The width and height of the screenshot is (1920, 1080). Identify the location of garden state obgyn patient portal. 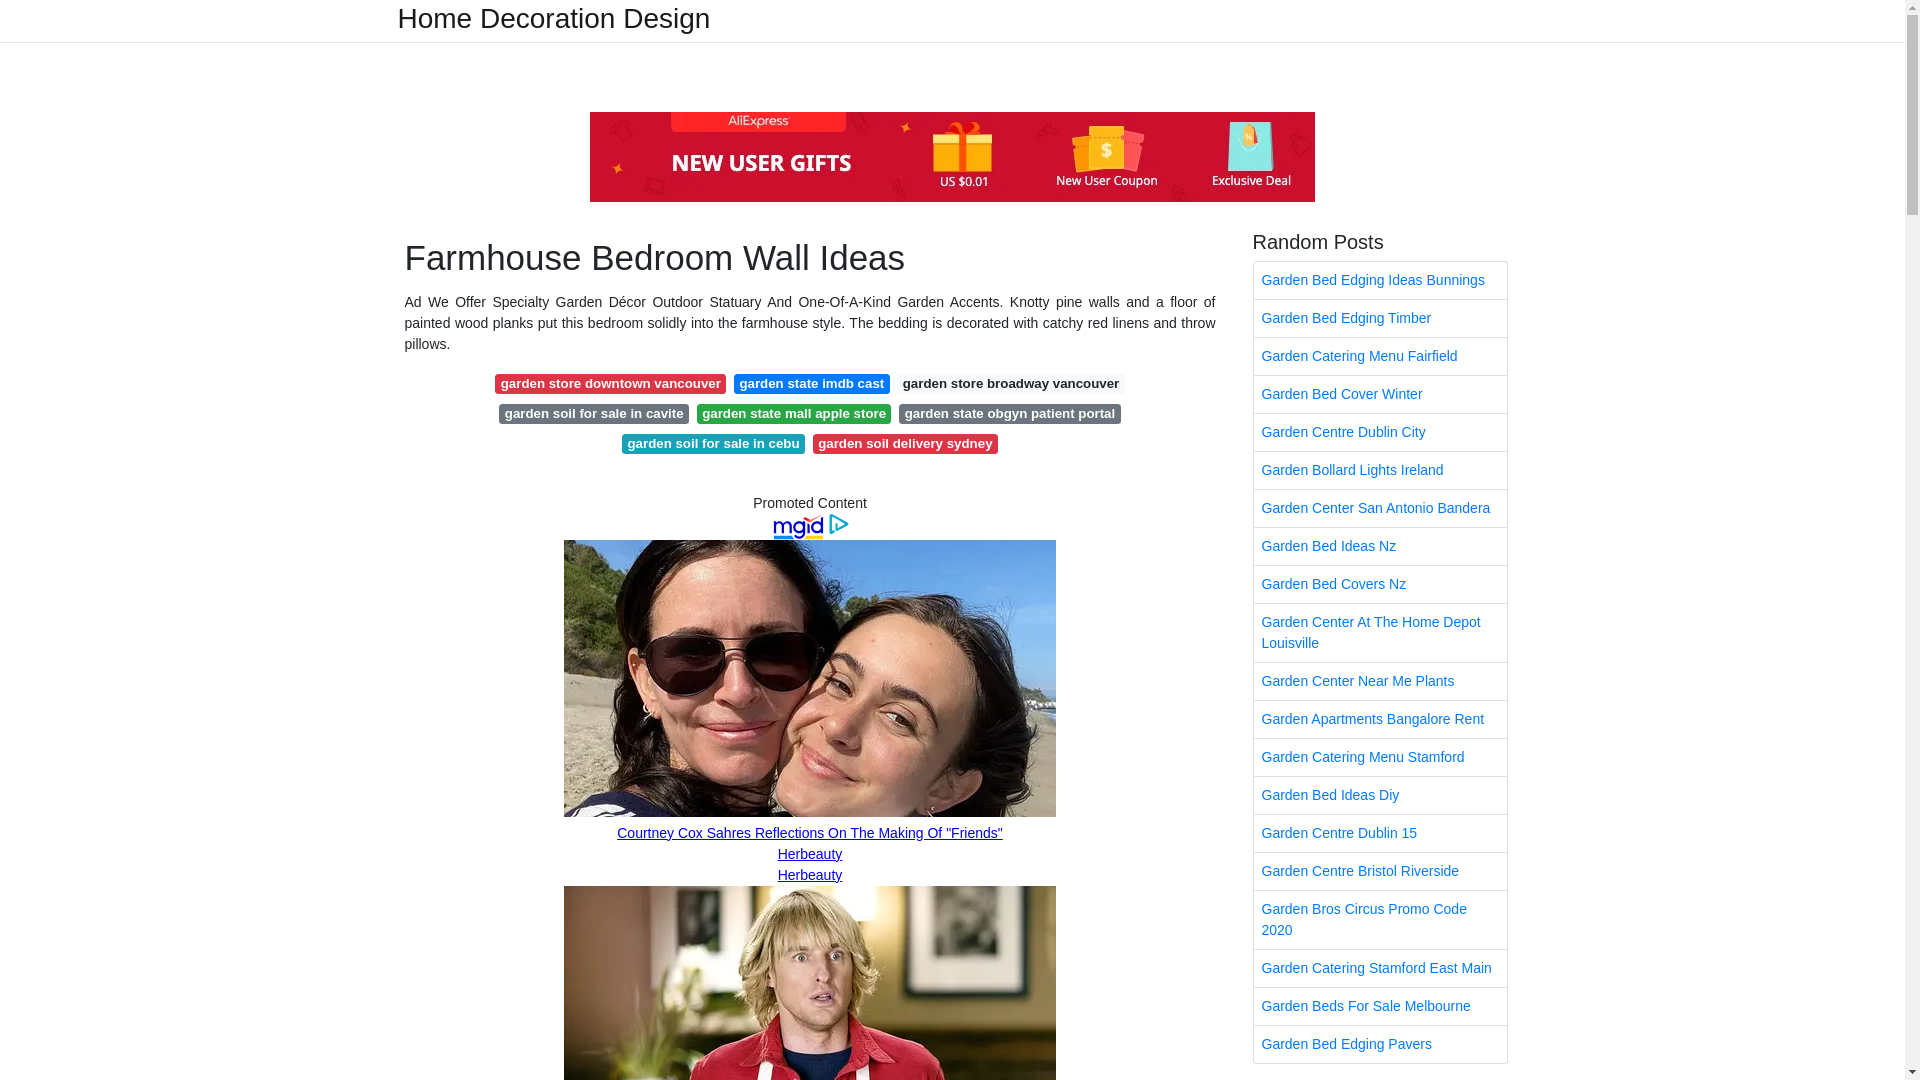
(1008, 414).